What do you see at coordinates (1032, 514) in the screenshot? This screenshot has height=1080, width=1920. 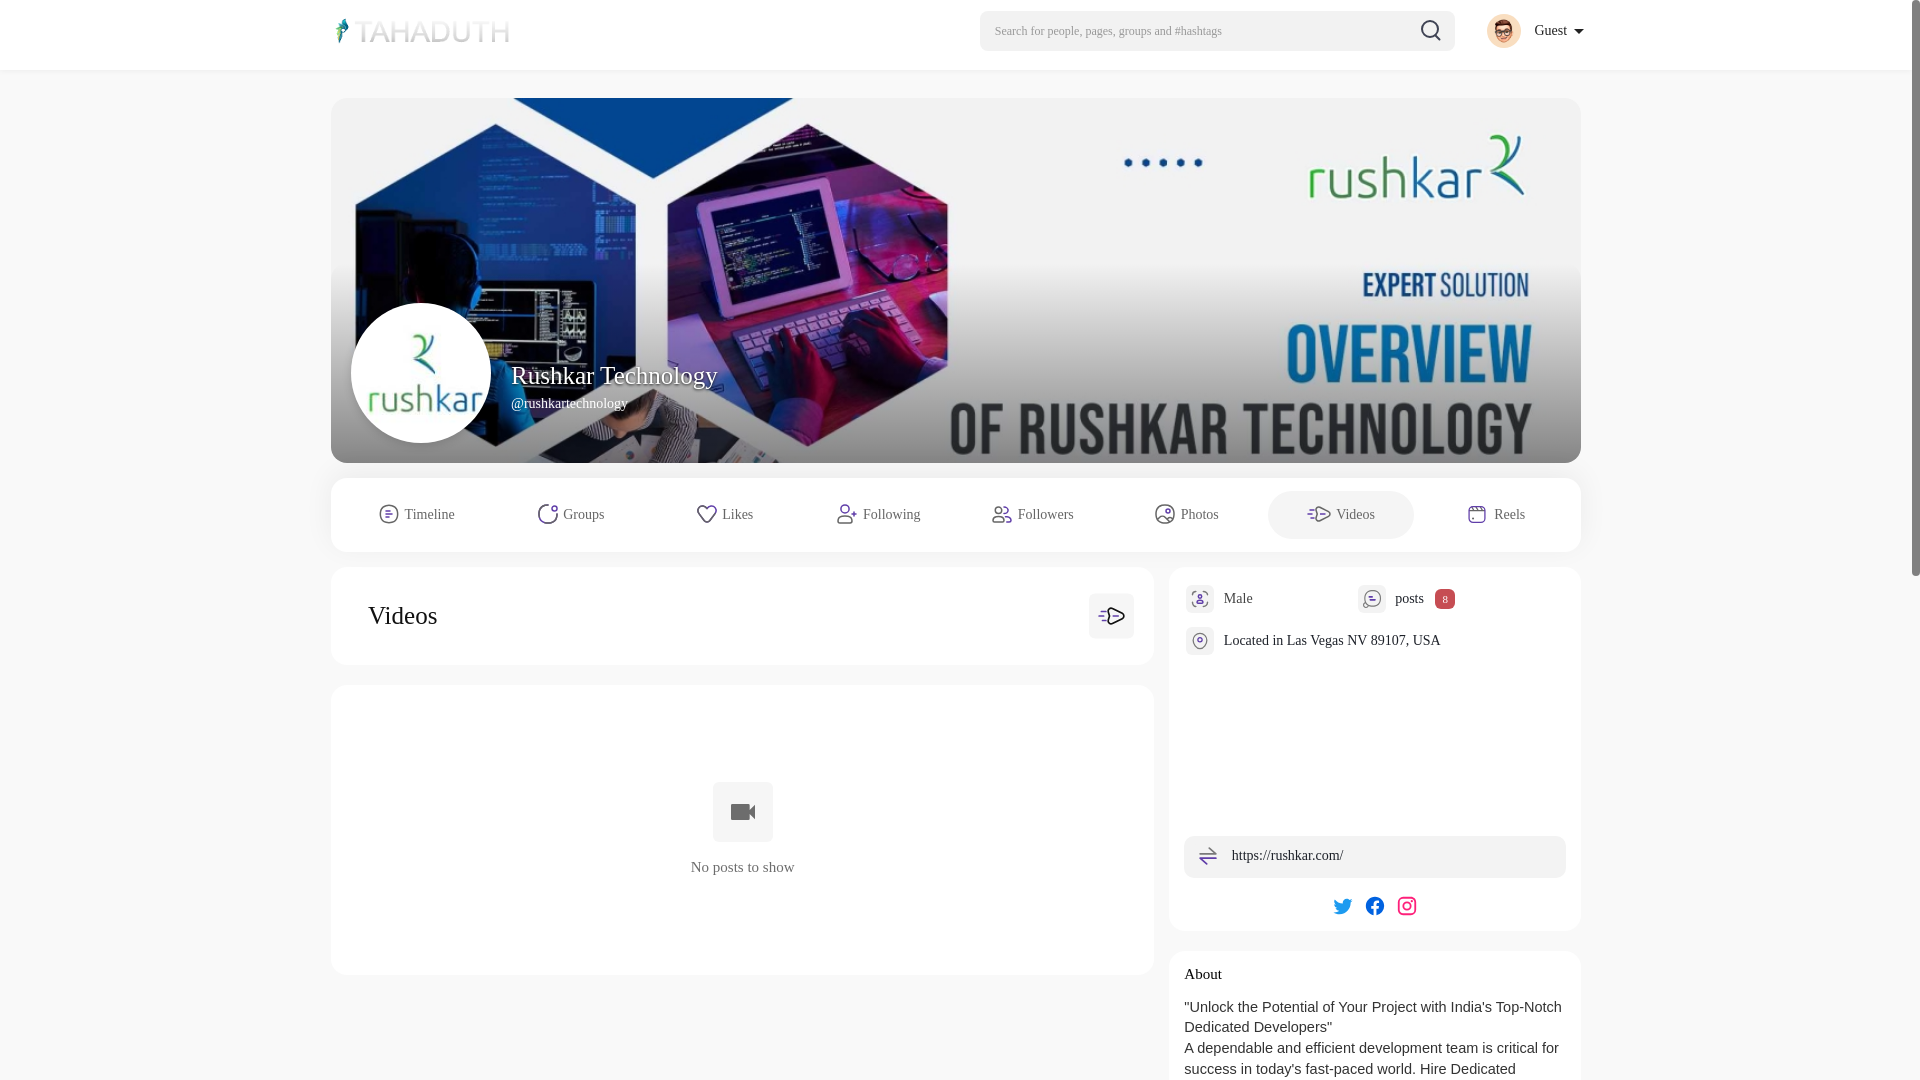 I see `Followers` at bounding box center [1032, 514].